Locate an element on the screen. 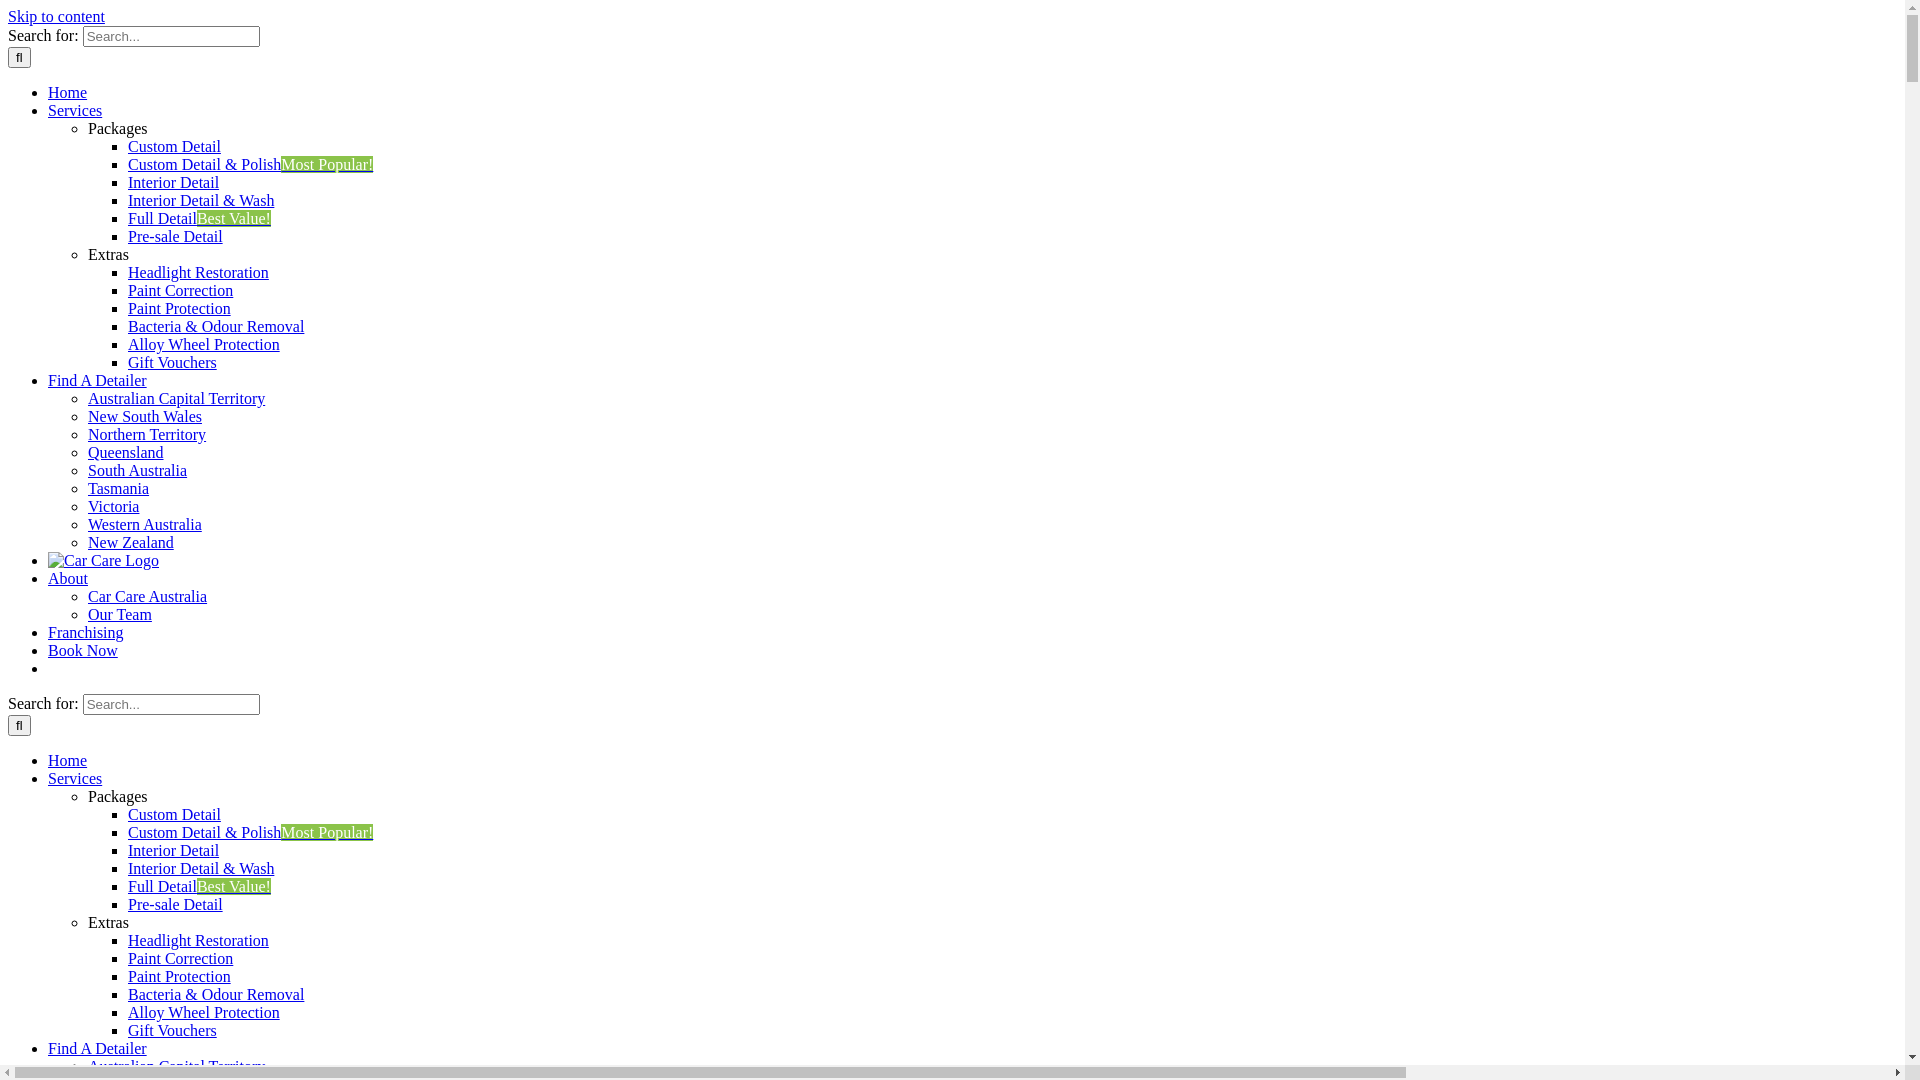 Image resolution: width=1920 pixels, height=1080 pixels. Paint Protection is located at coordinates (180, 976).